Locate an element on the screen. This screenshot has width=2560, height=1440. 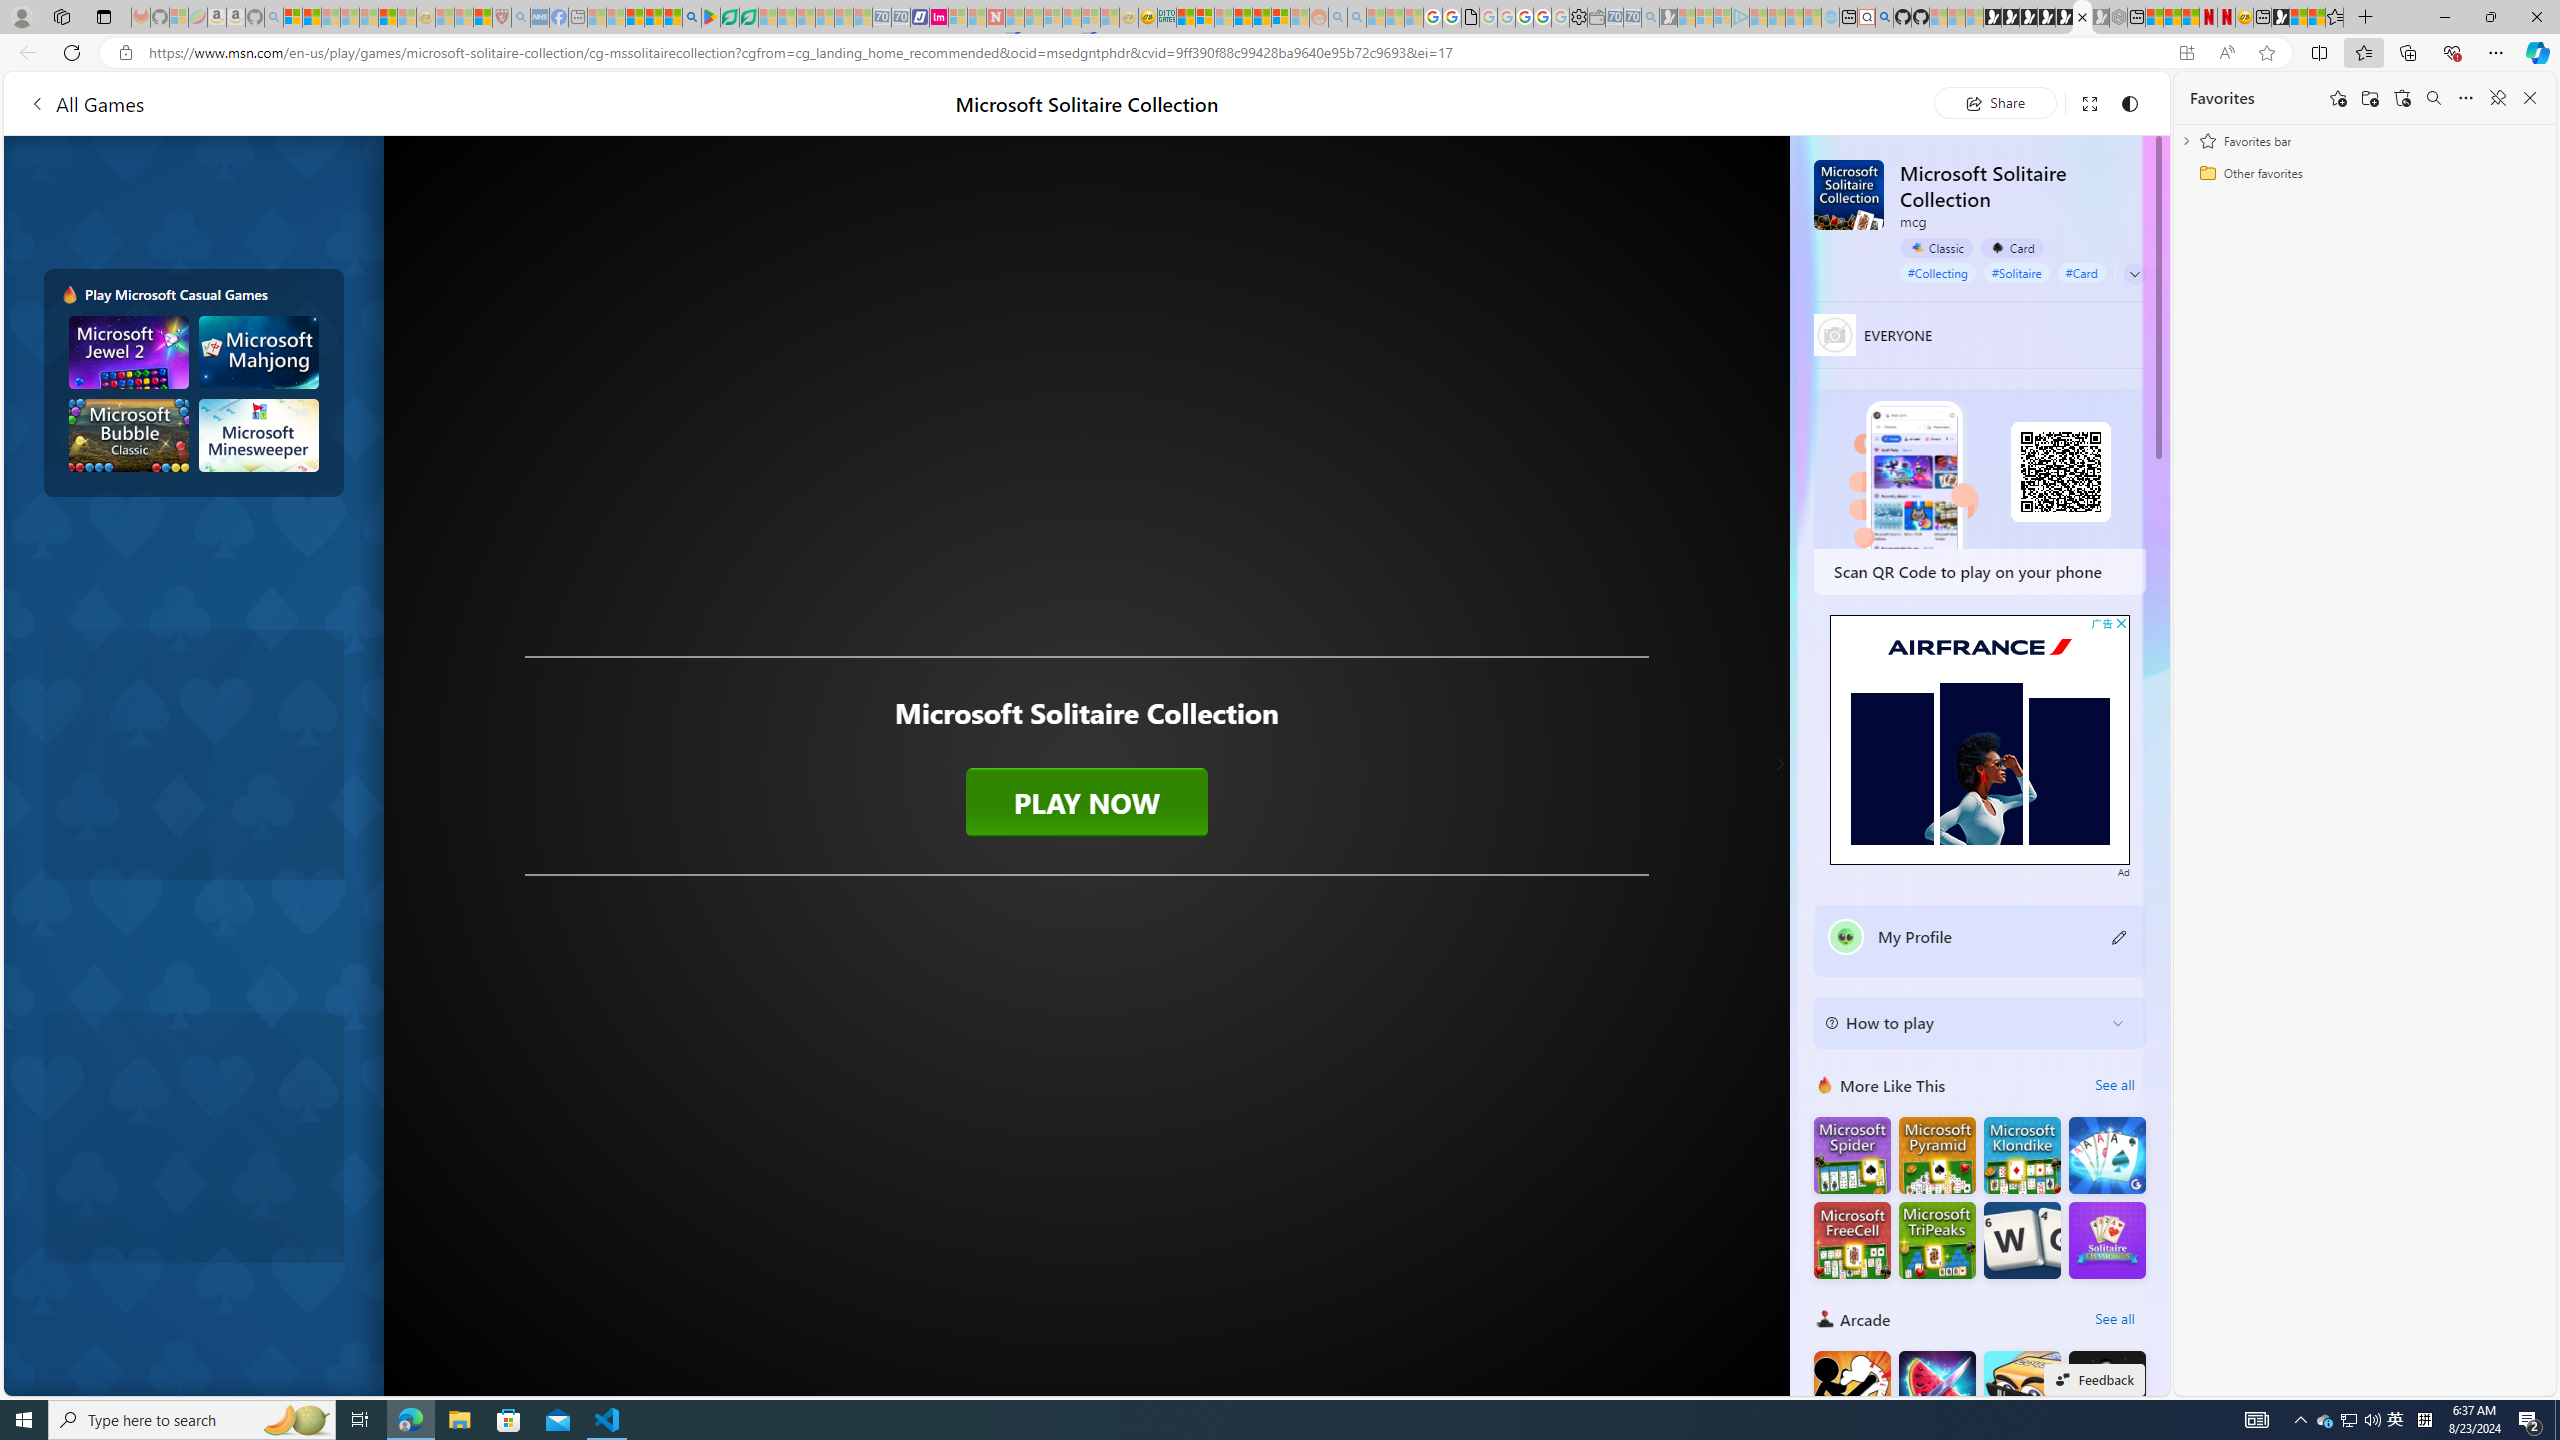
Change to dark mode is located at coordinates (2130, 102).